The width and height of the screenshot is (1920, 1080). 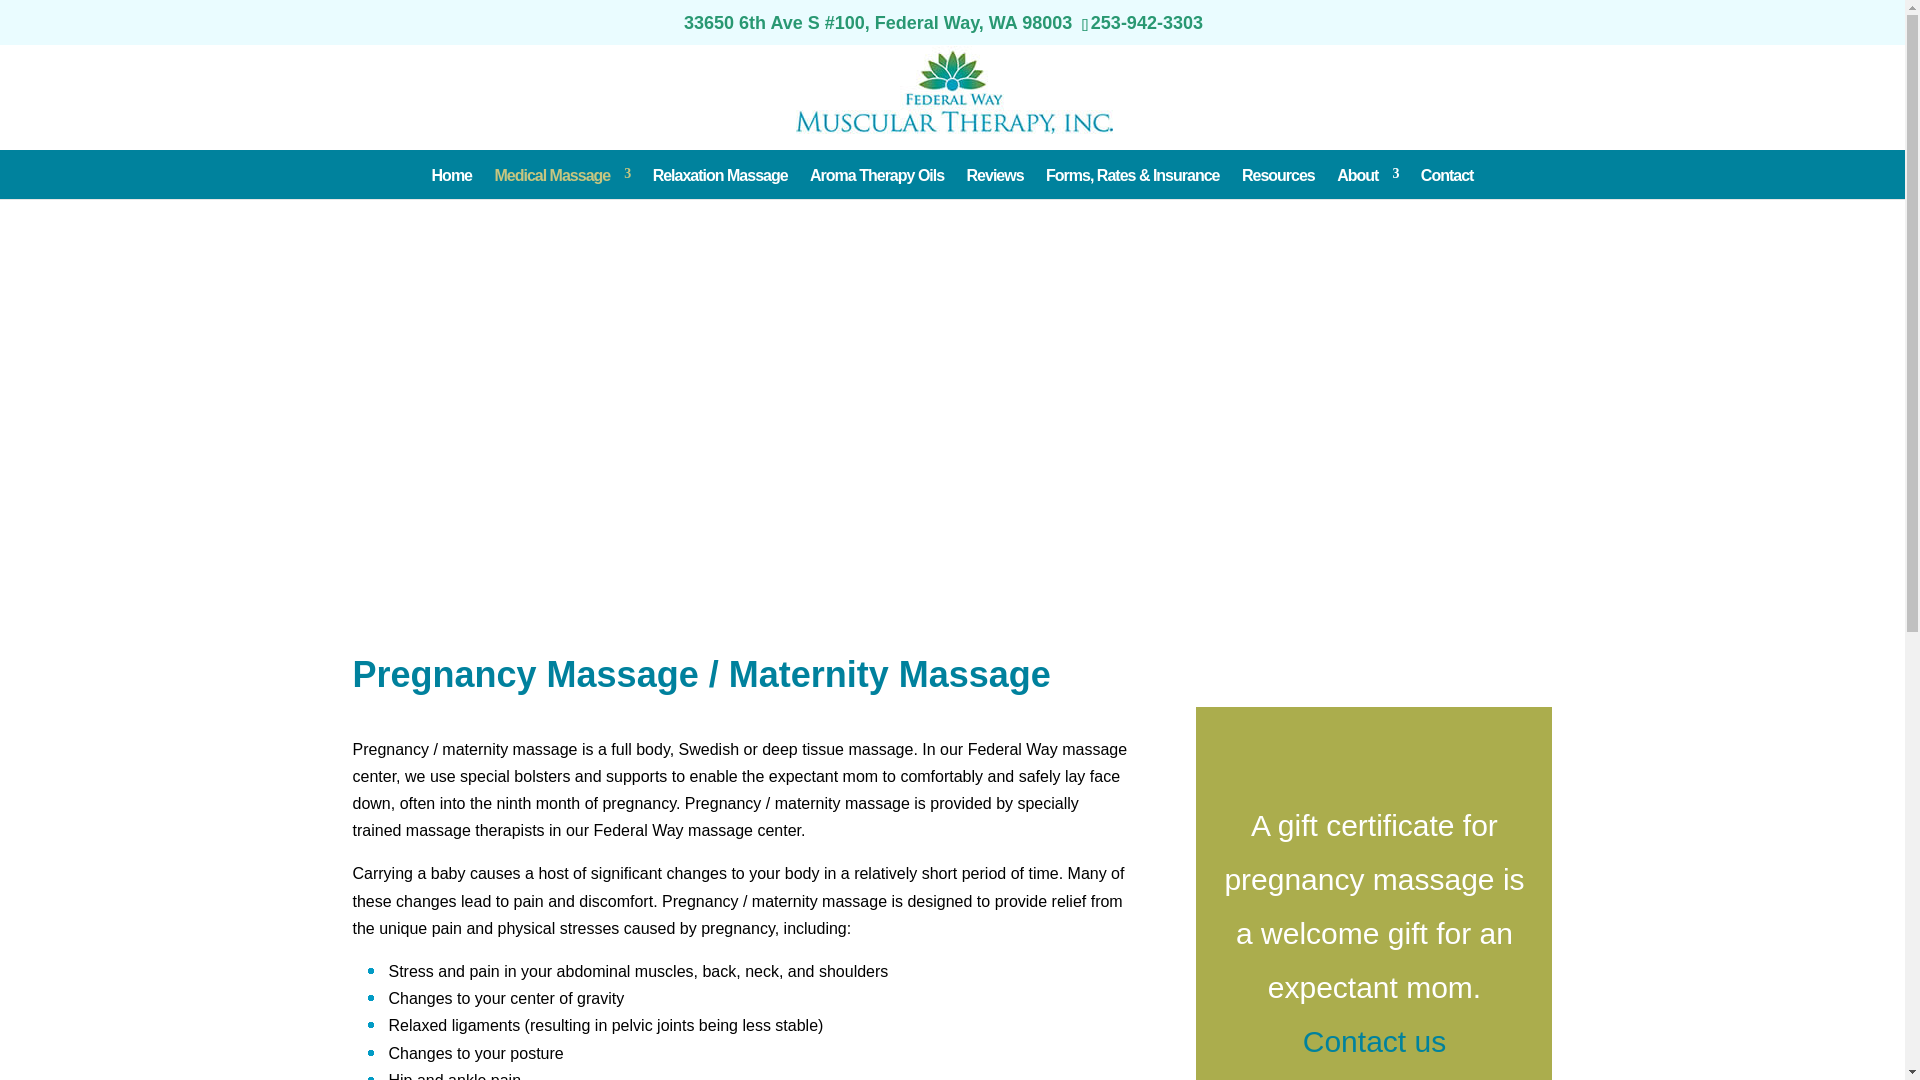 I want to click on Contact, so click(x=1447, y=174).